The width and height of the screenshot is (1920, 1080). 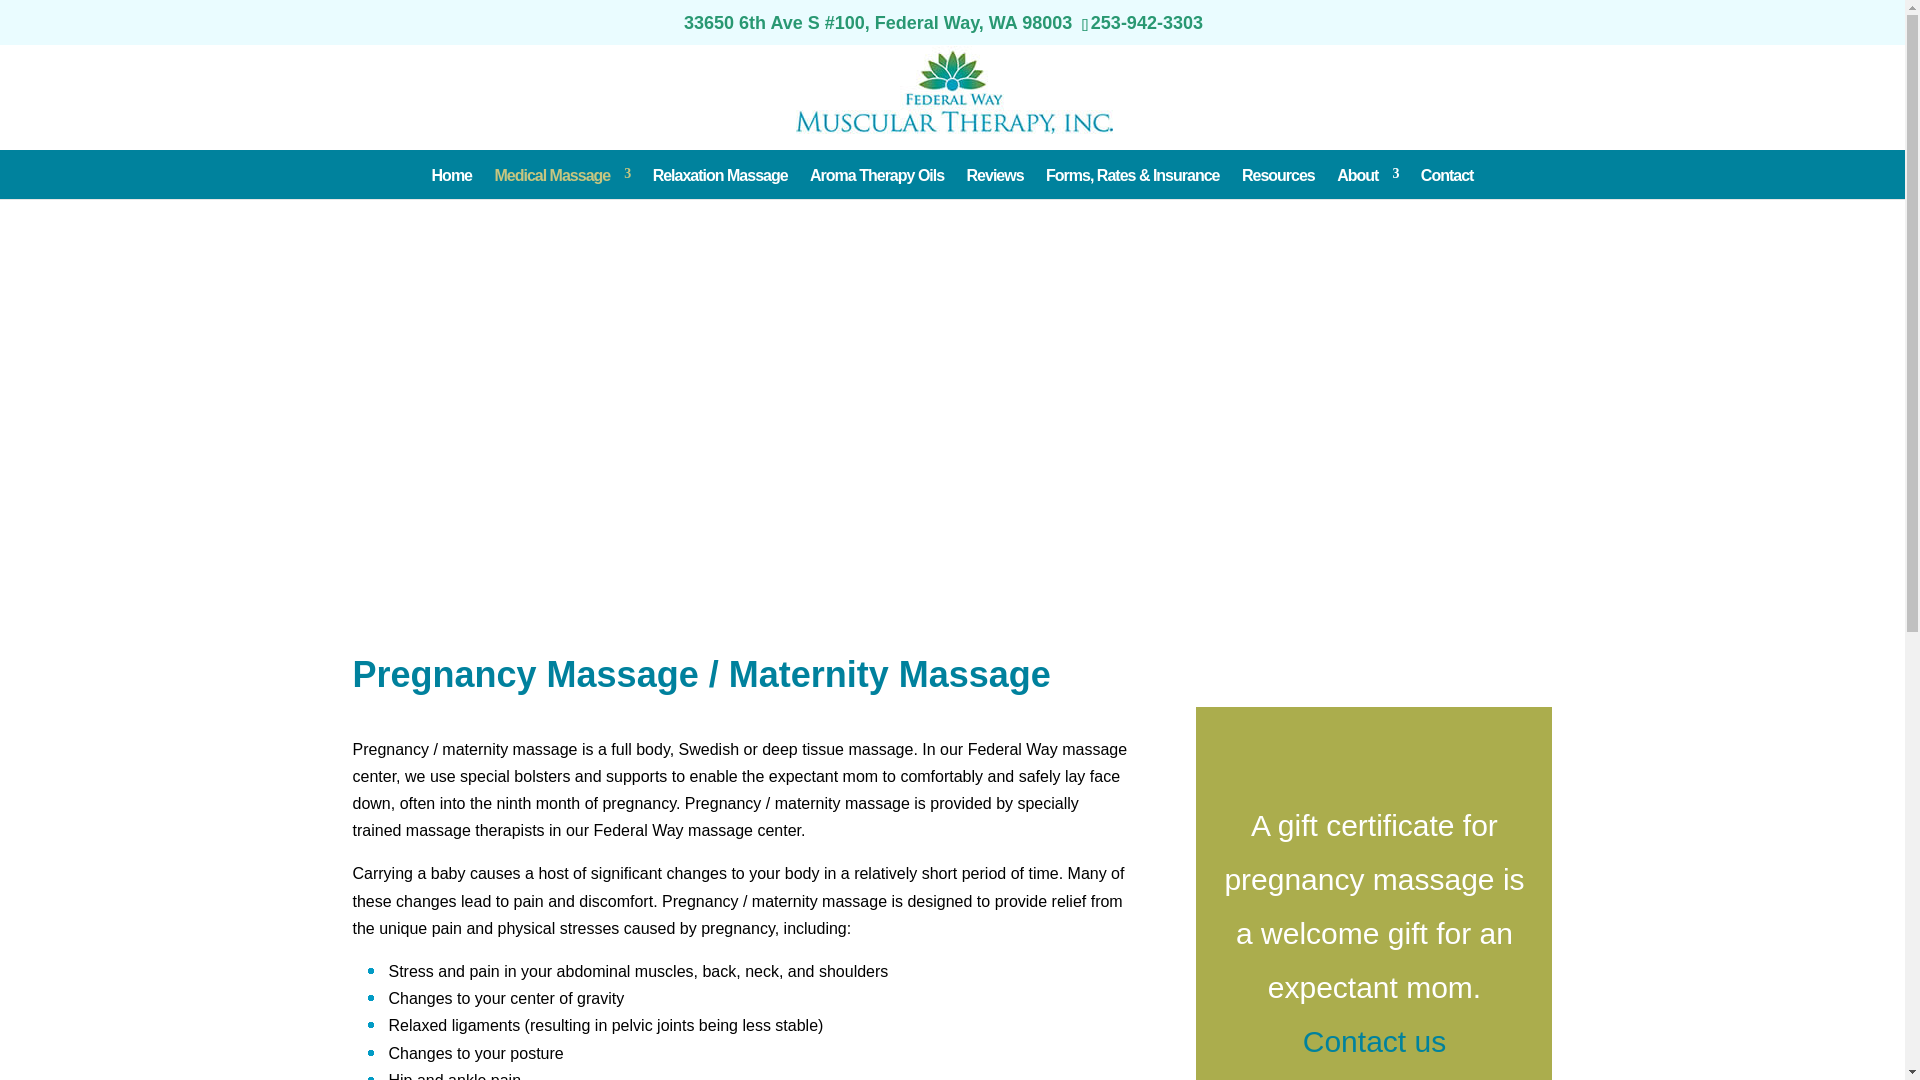 I want to click on Contact, so click(x=1447, y=174).